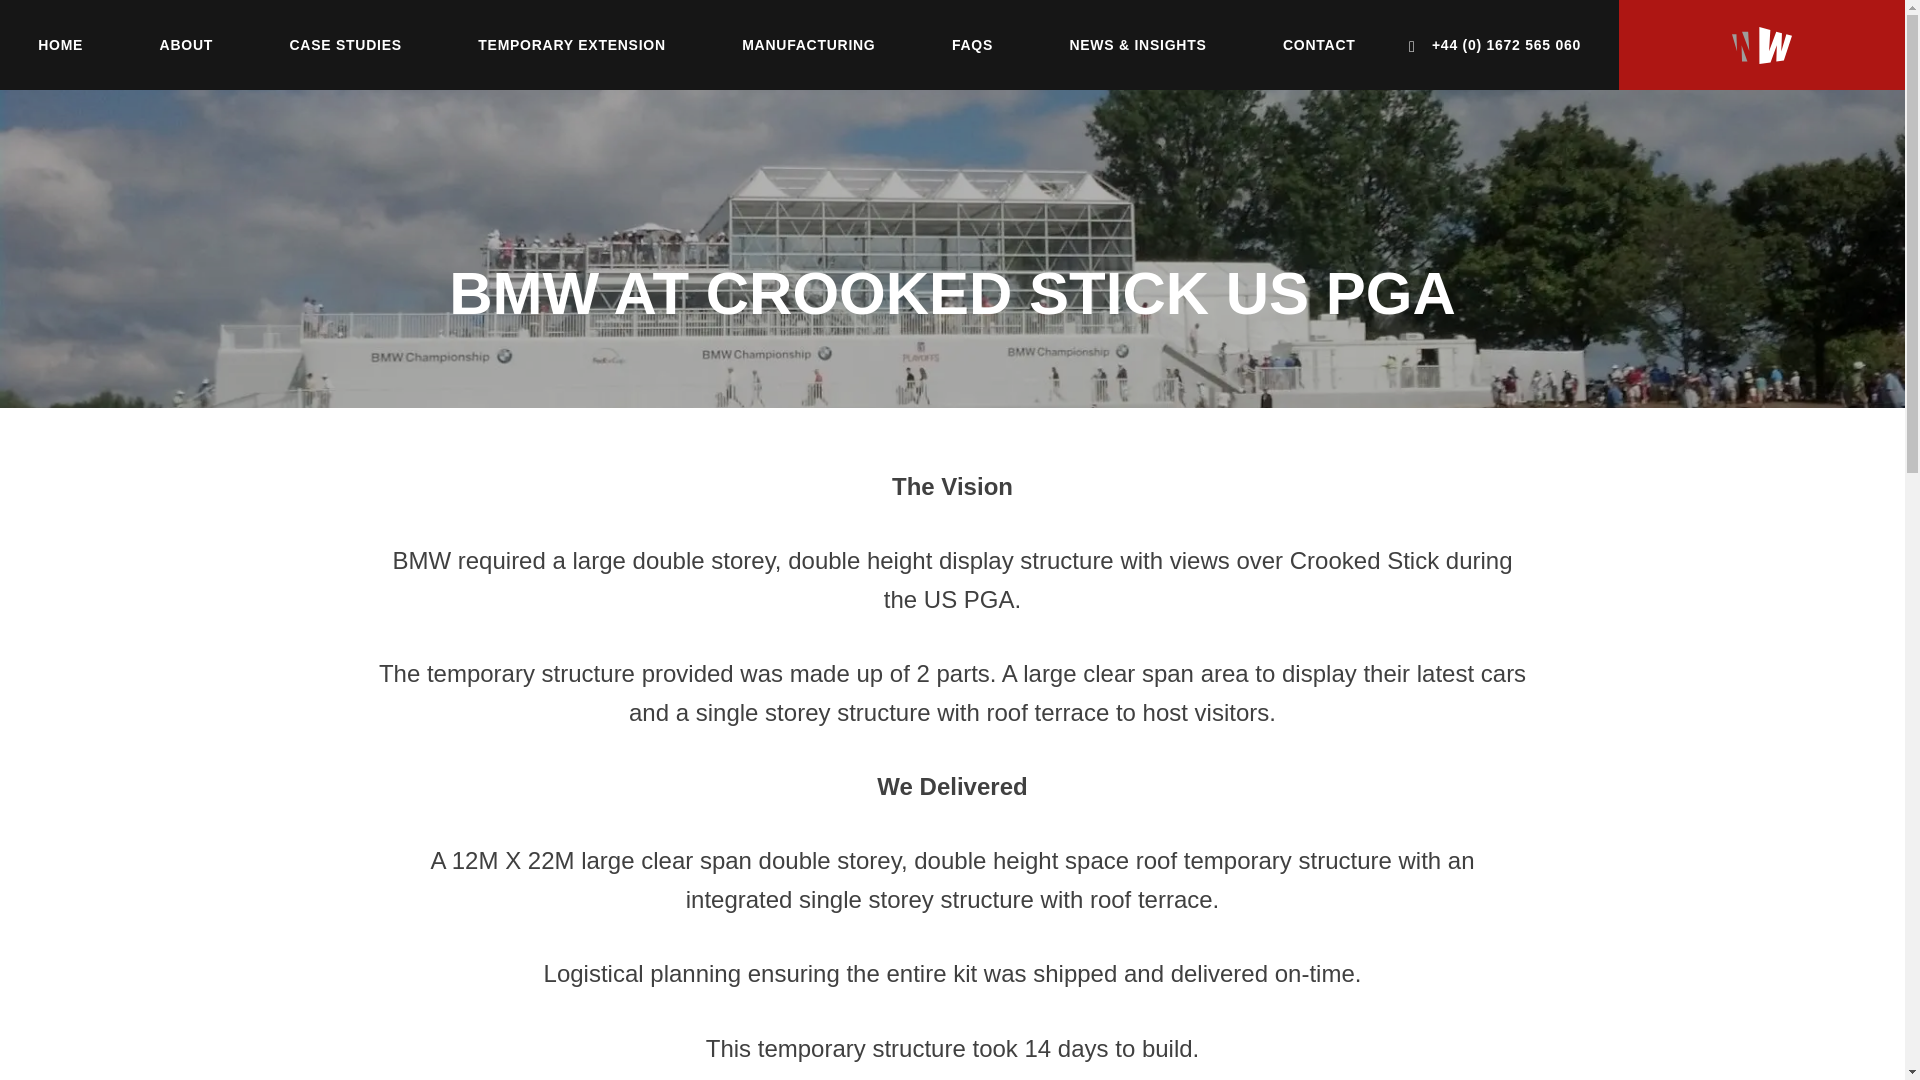 The width and height of the screenshot is (1920, 1080). Describe the element at coordinates (972, 44) in the screenshot. I see `FAQS` at that location.